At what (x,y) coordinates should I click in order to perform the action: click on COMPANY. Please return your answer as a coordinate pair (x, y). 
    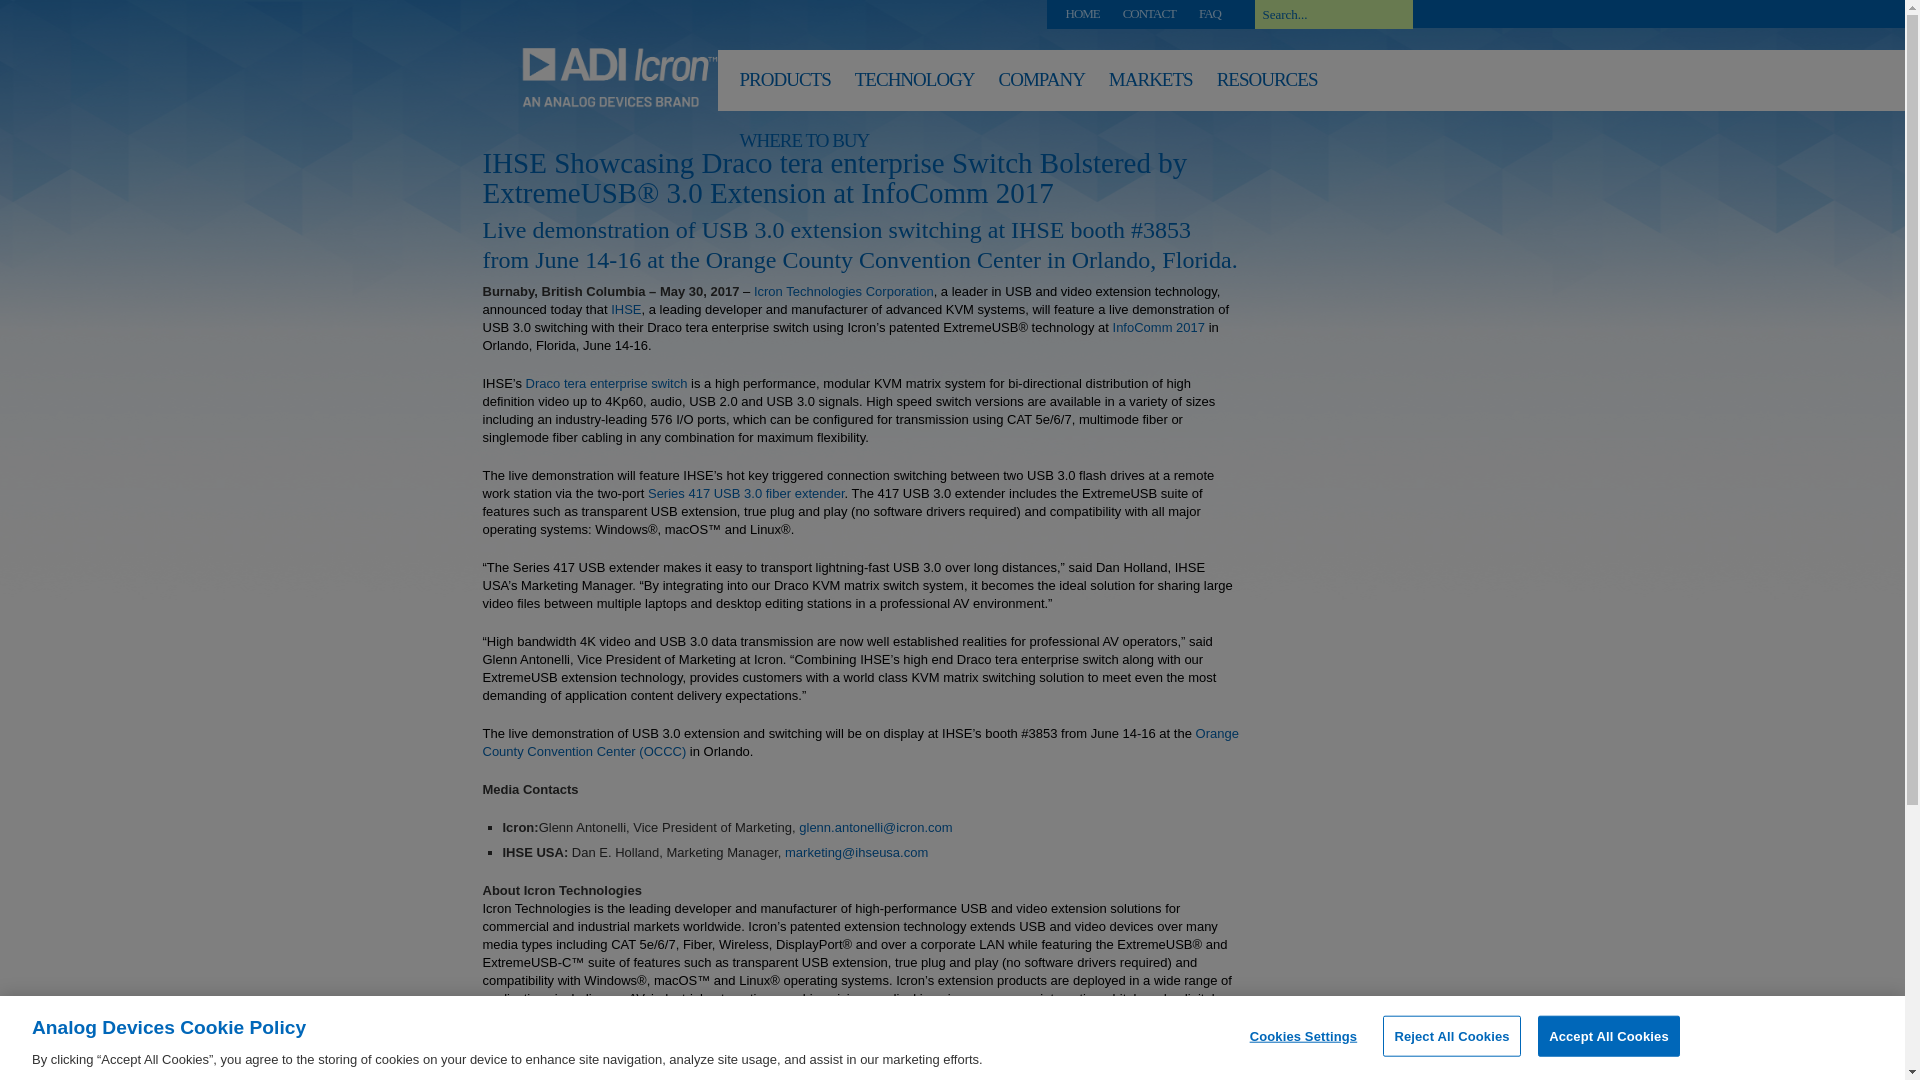
    Looking at the image, I should click on (1041, 84).